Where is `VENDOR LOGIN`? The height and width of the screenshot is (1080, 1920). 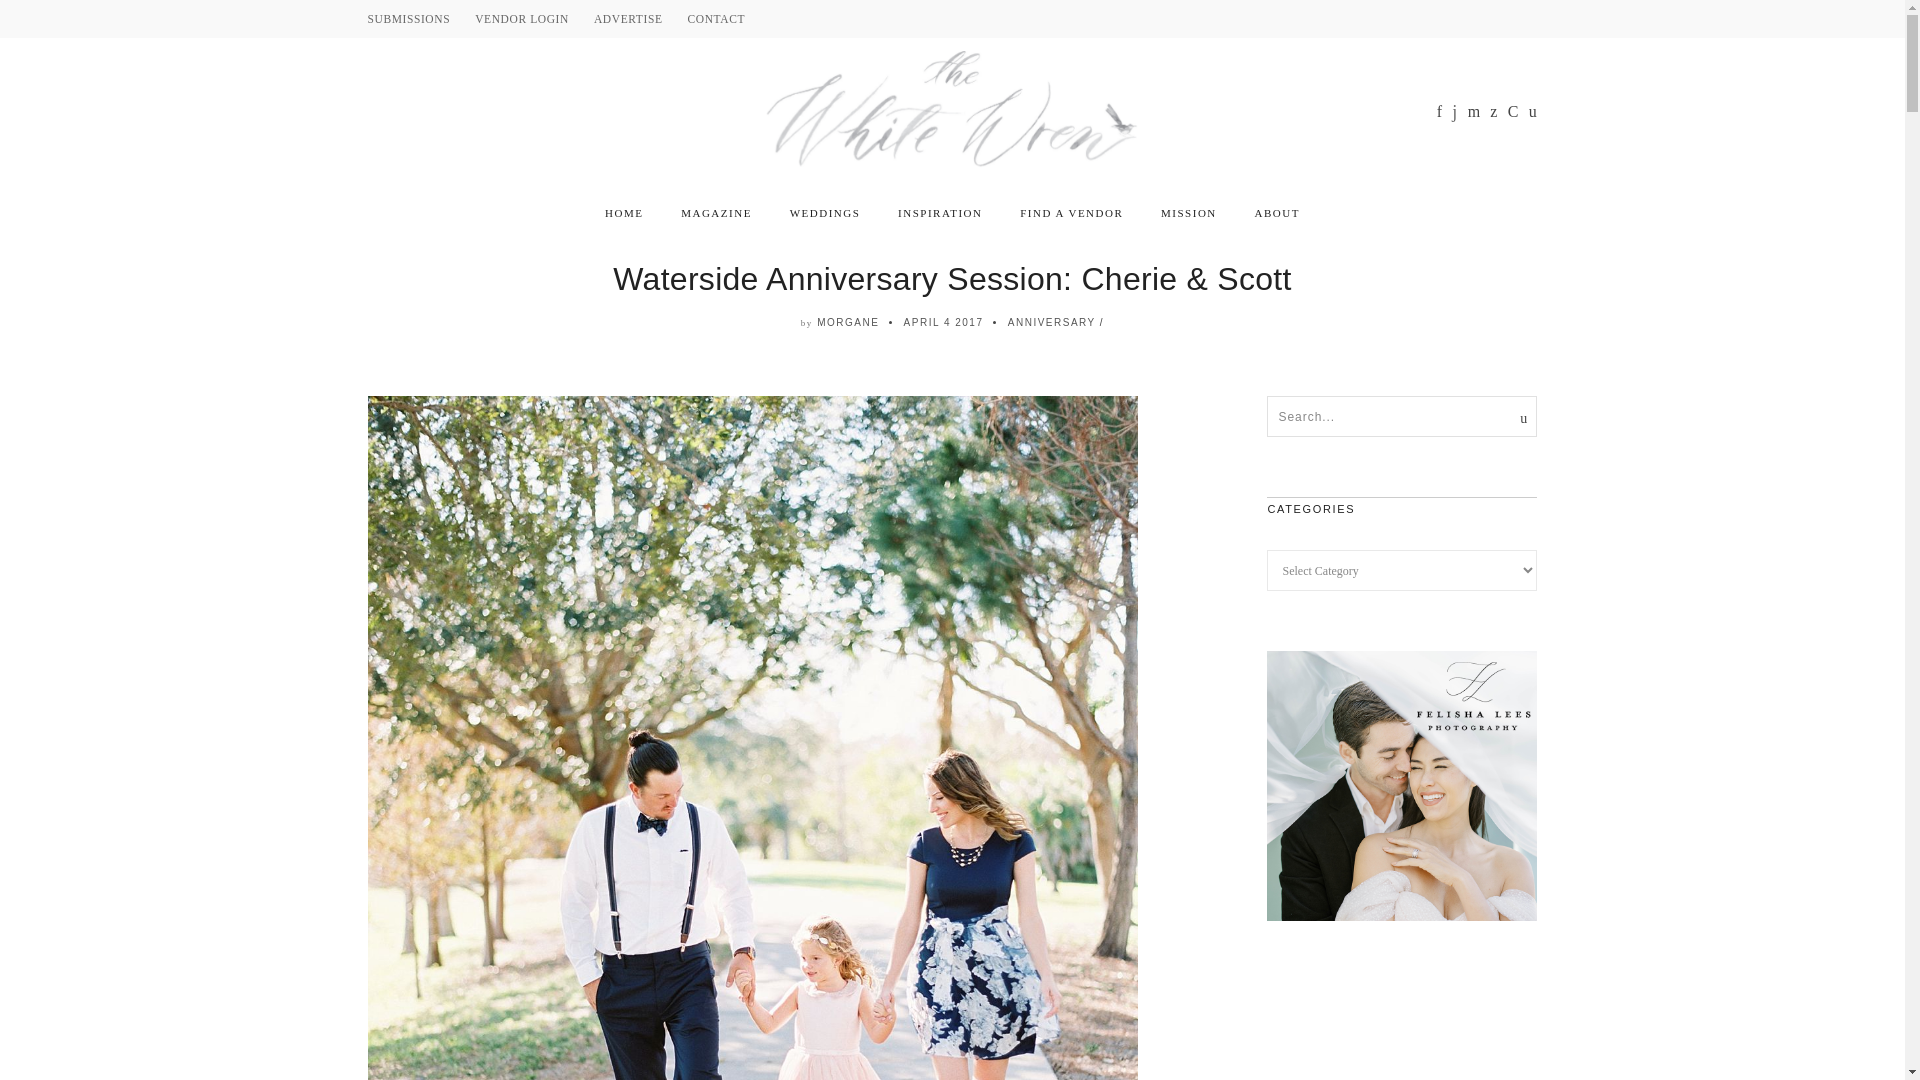
VENDOR LOGIN is located at coordinates (521, 18).